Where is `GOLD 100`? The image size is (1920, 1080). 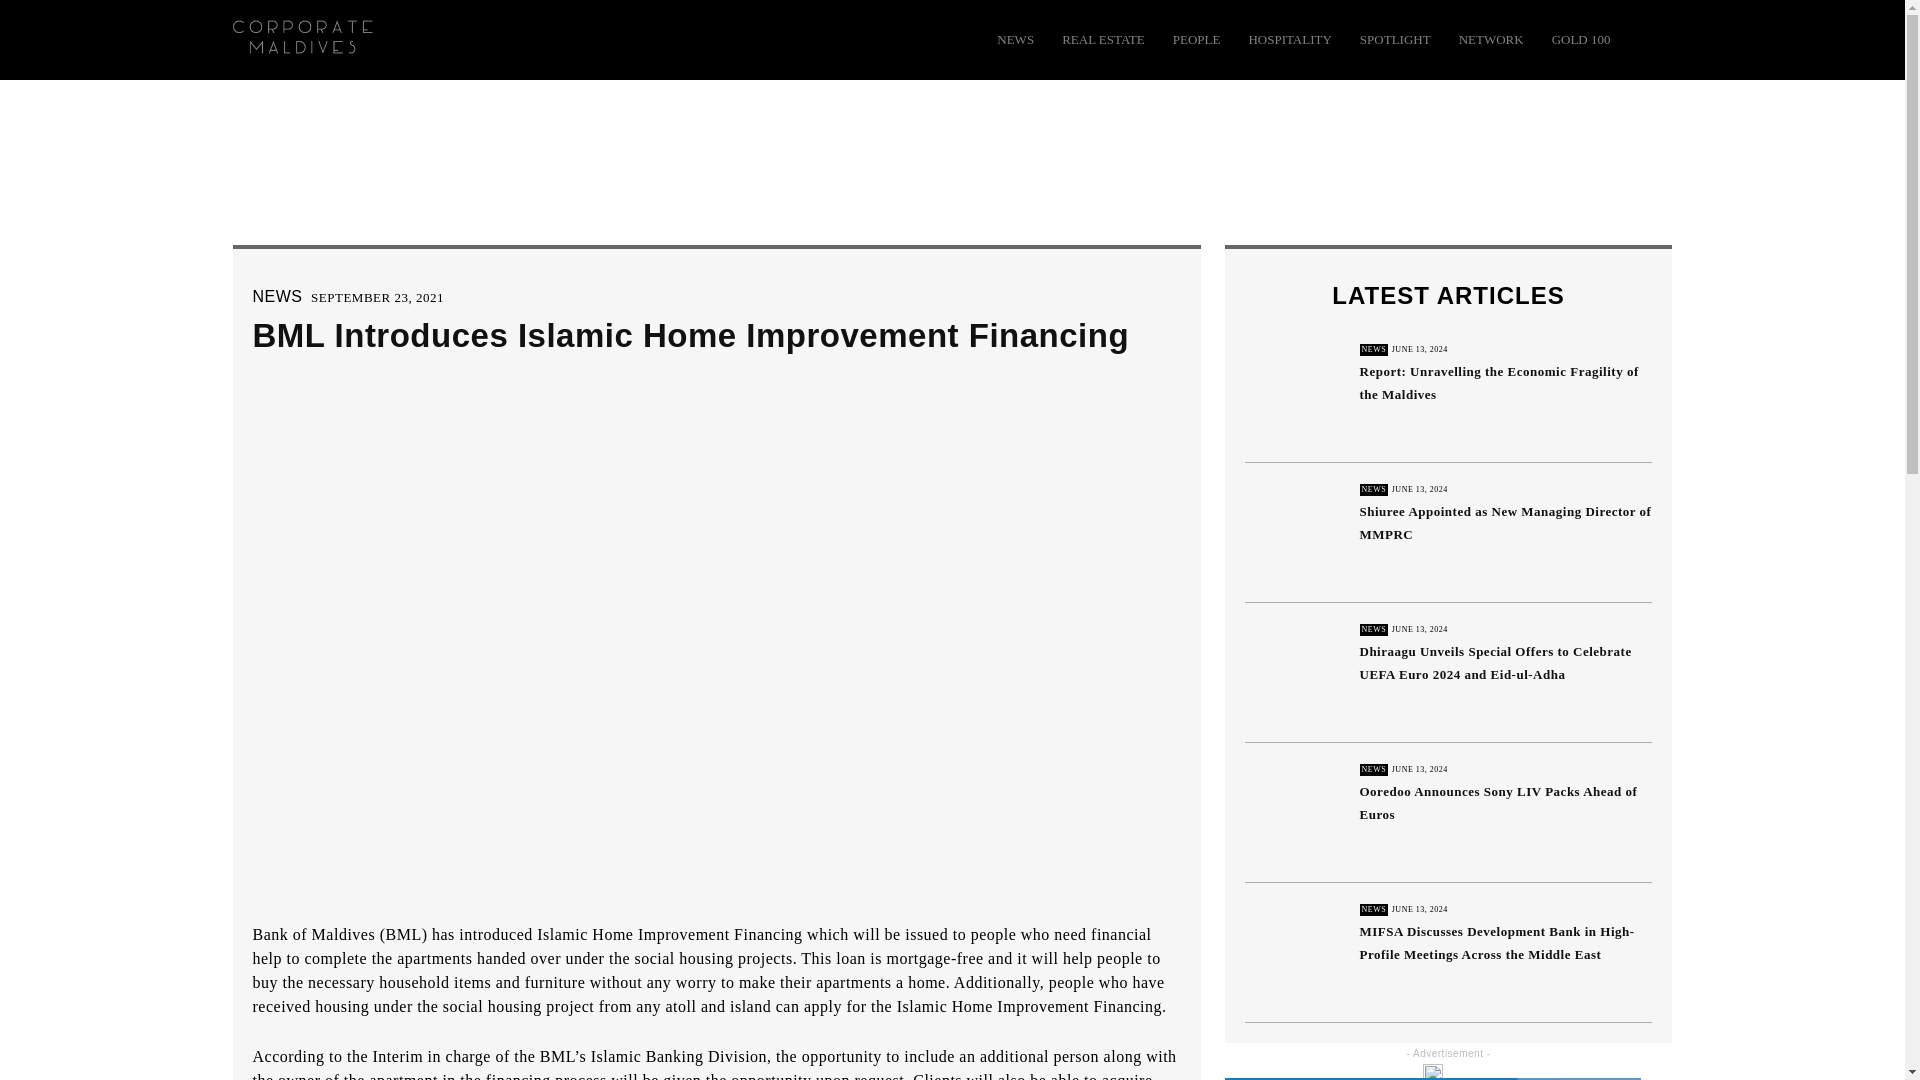
GOLD 100 is located at coordinates (1580, 40).